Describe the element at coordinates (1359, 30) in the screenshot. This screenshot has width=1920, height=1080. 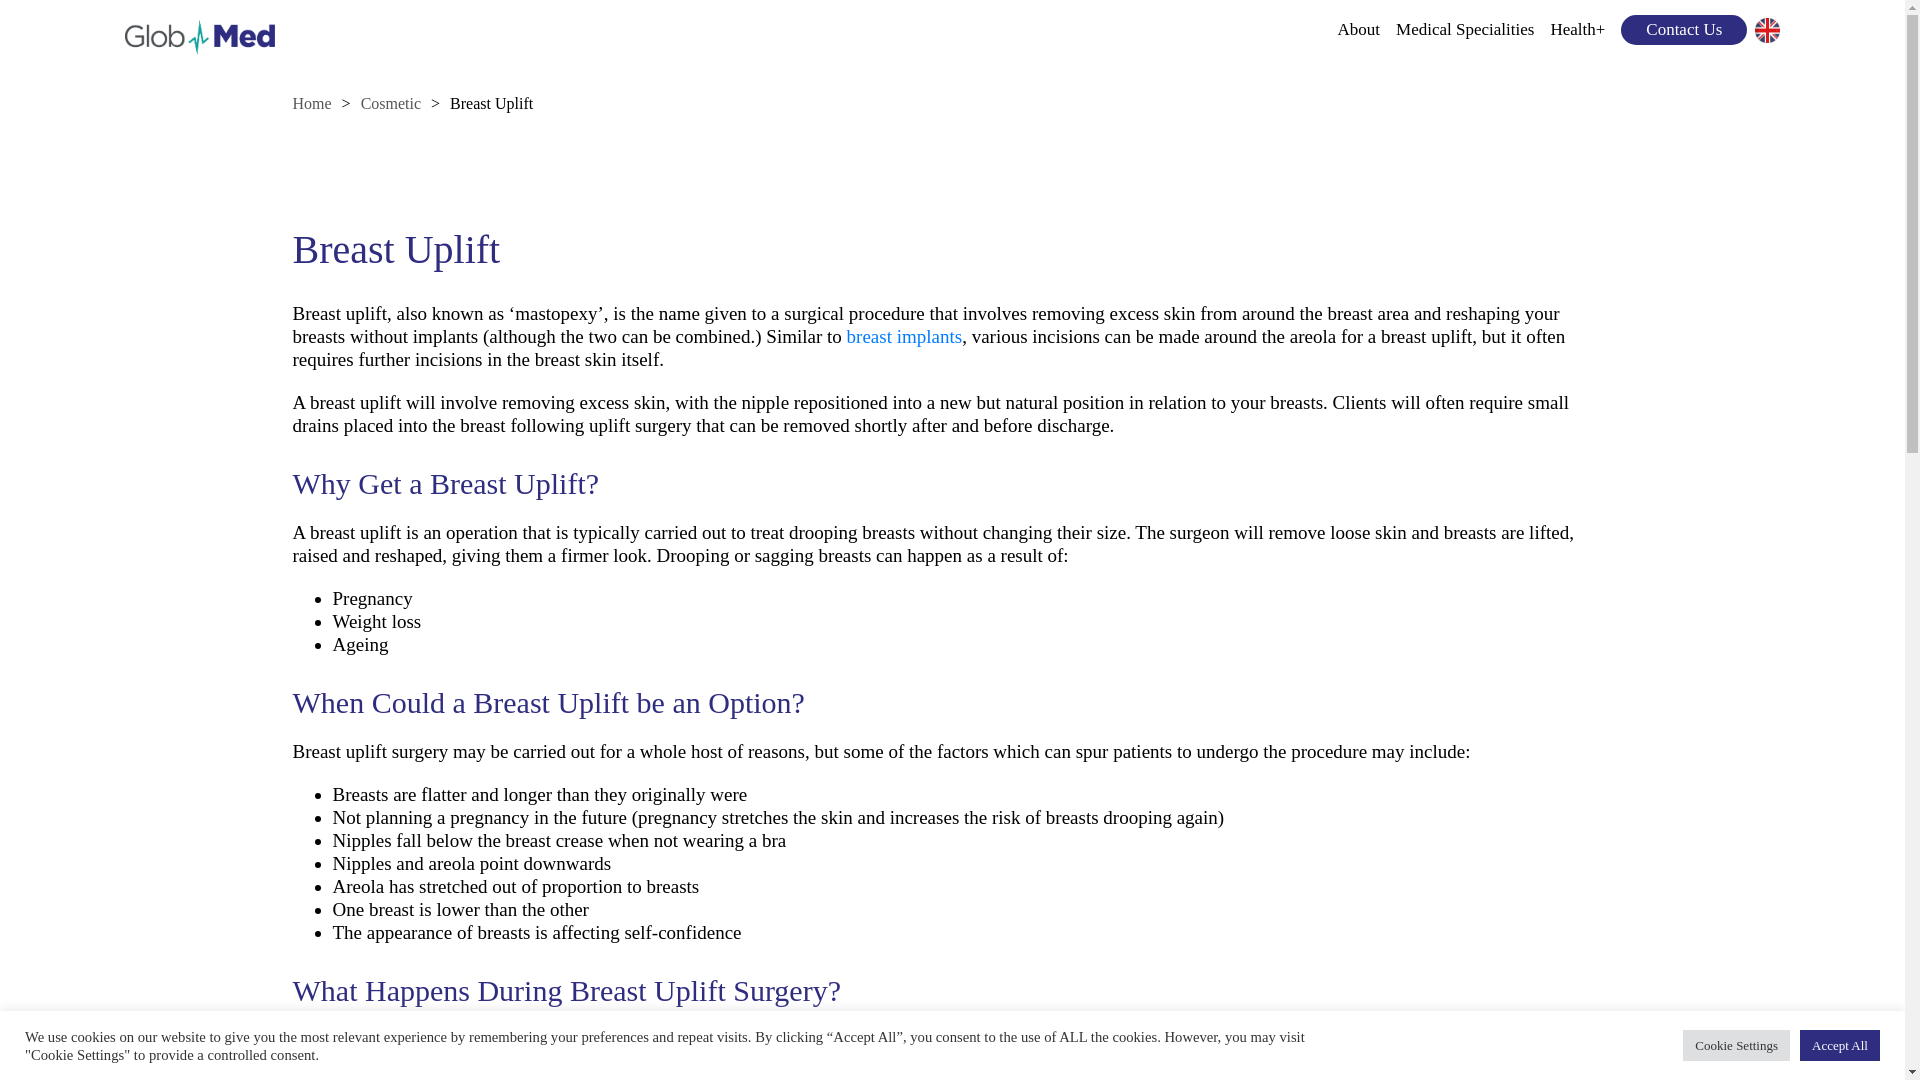
I see `About` at that location.